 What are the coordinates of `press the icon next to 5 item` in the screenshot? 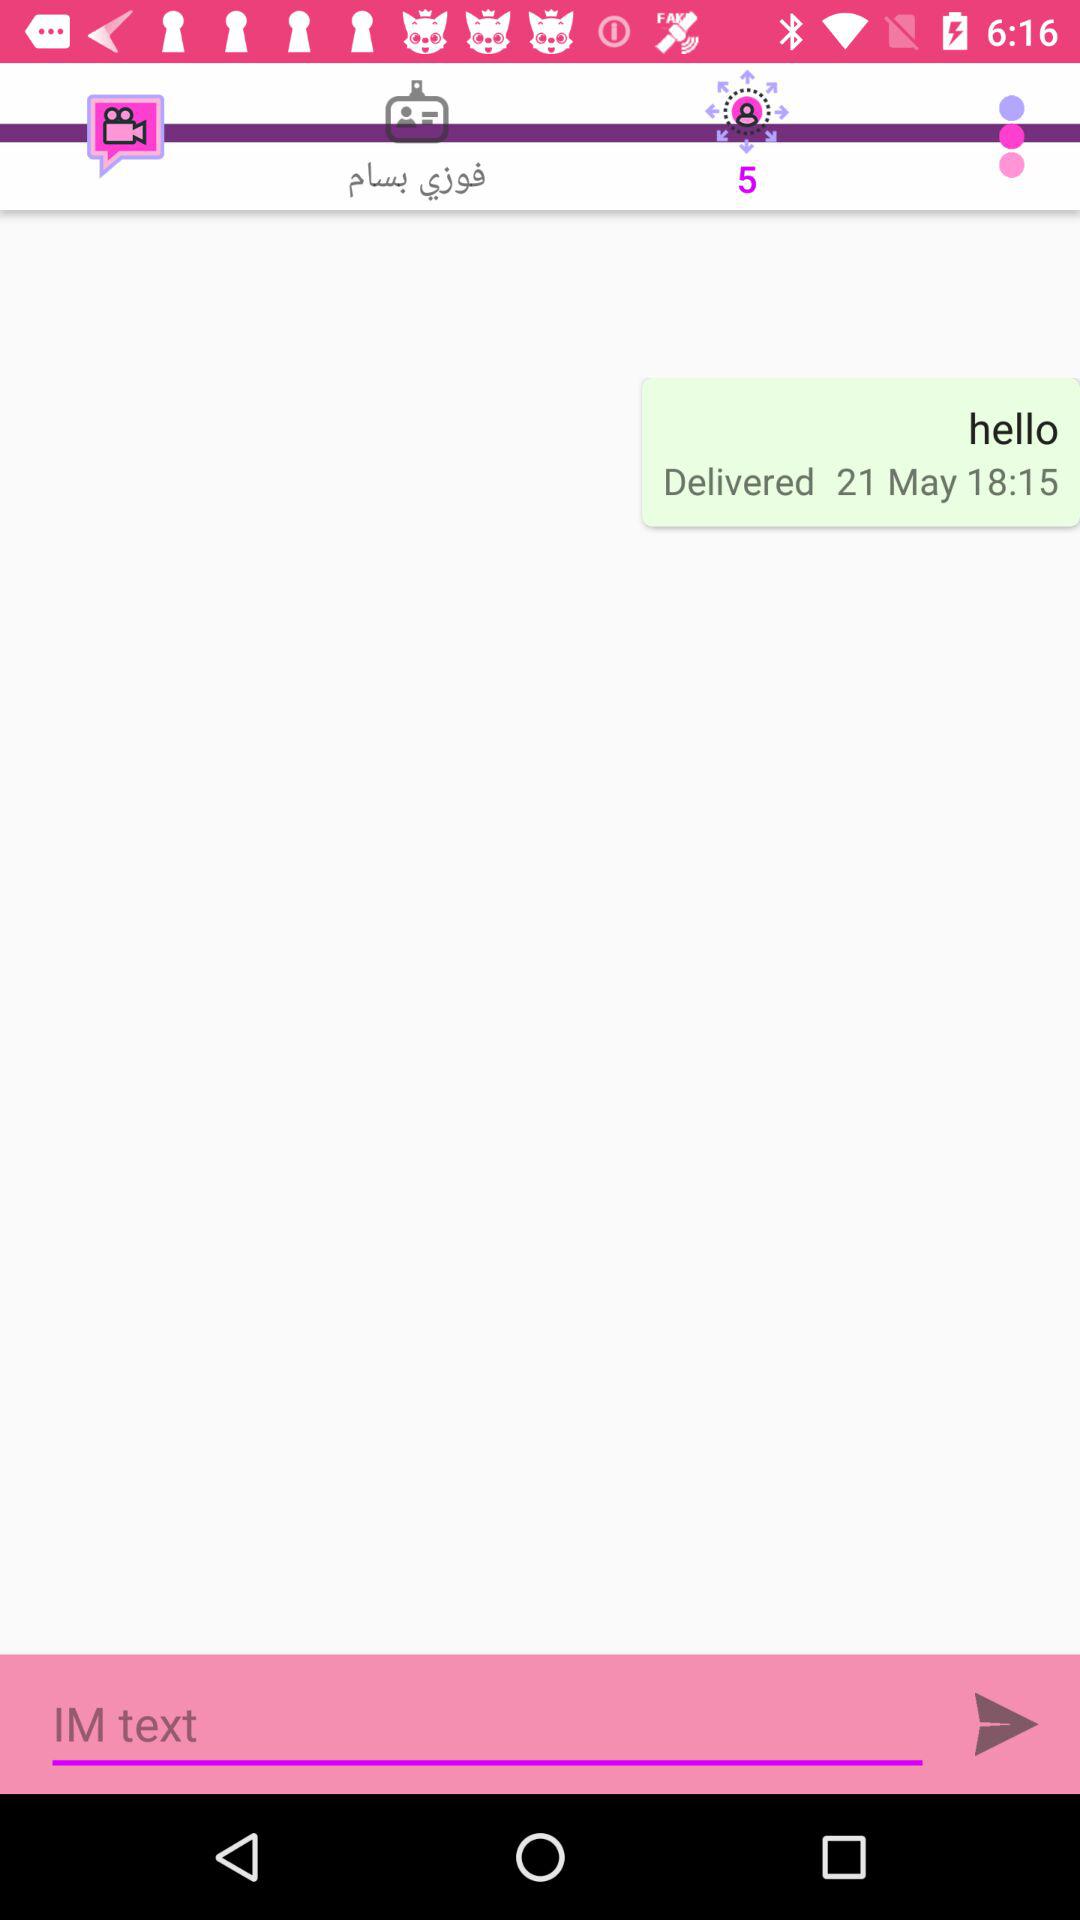 It's located at (416, 136).